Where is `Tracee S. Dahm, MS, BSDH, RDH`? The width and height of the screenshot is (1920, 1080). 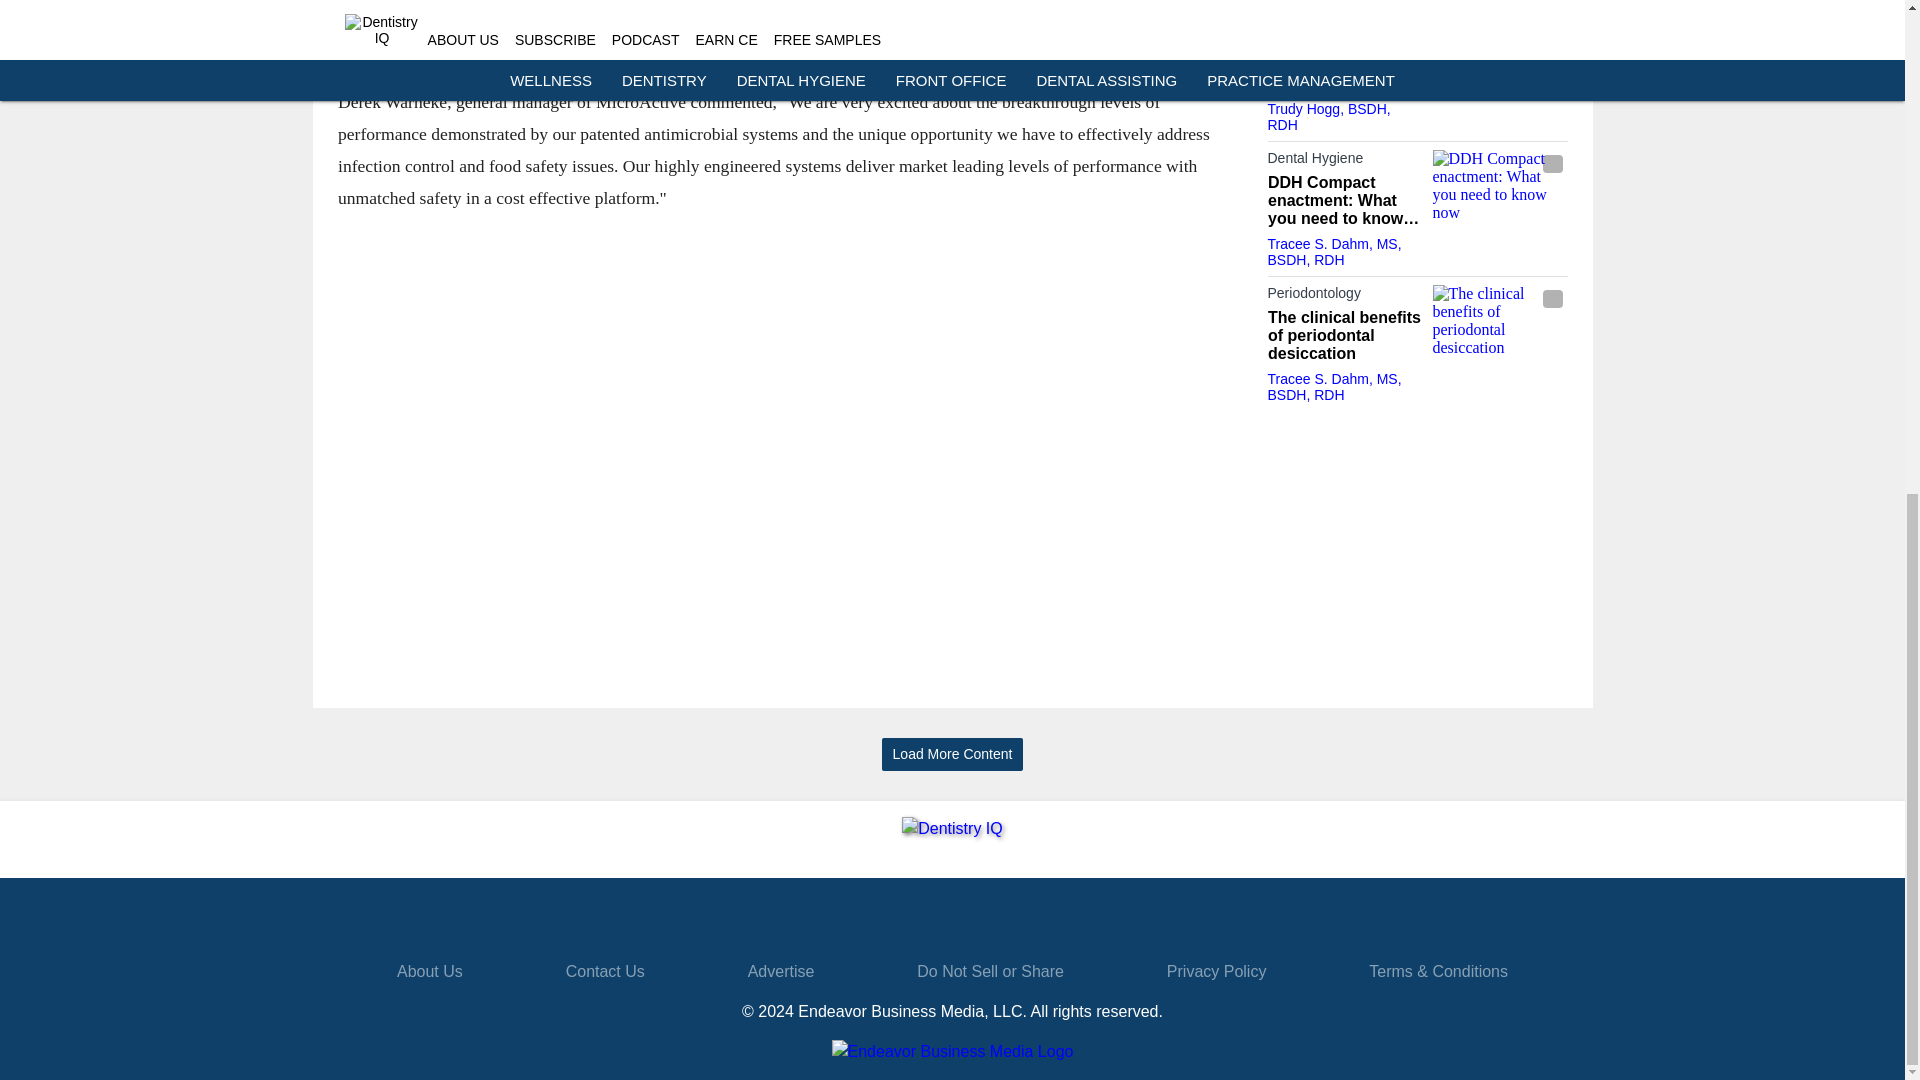
Tracee S. Dahm, MS, BSDH, RDH is located at coordinates (1334, 252).